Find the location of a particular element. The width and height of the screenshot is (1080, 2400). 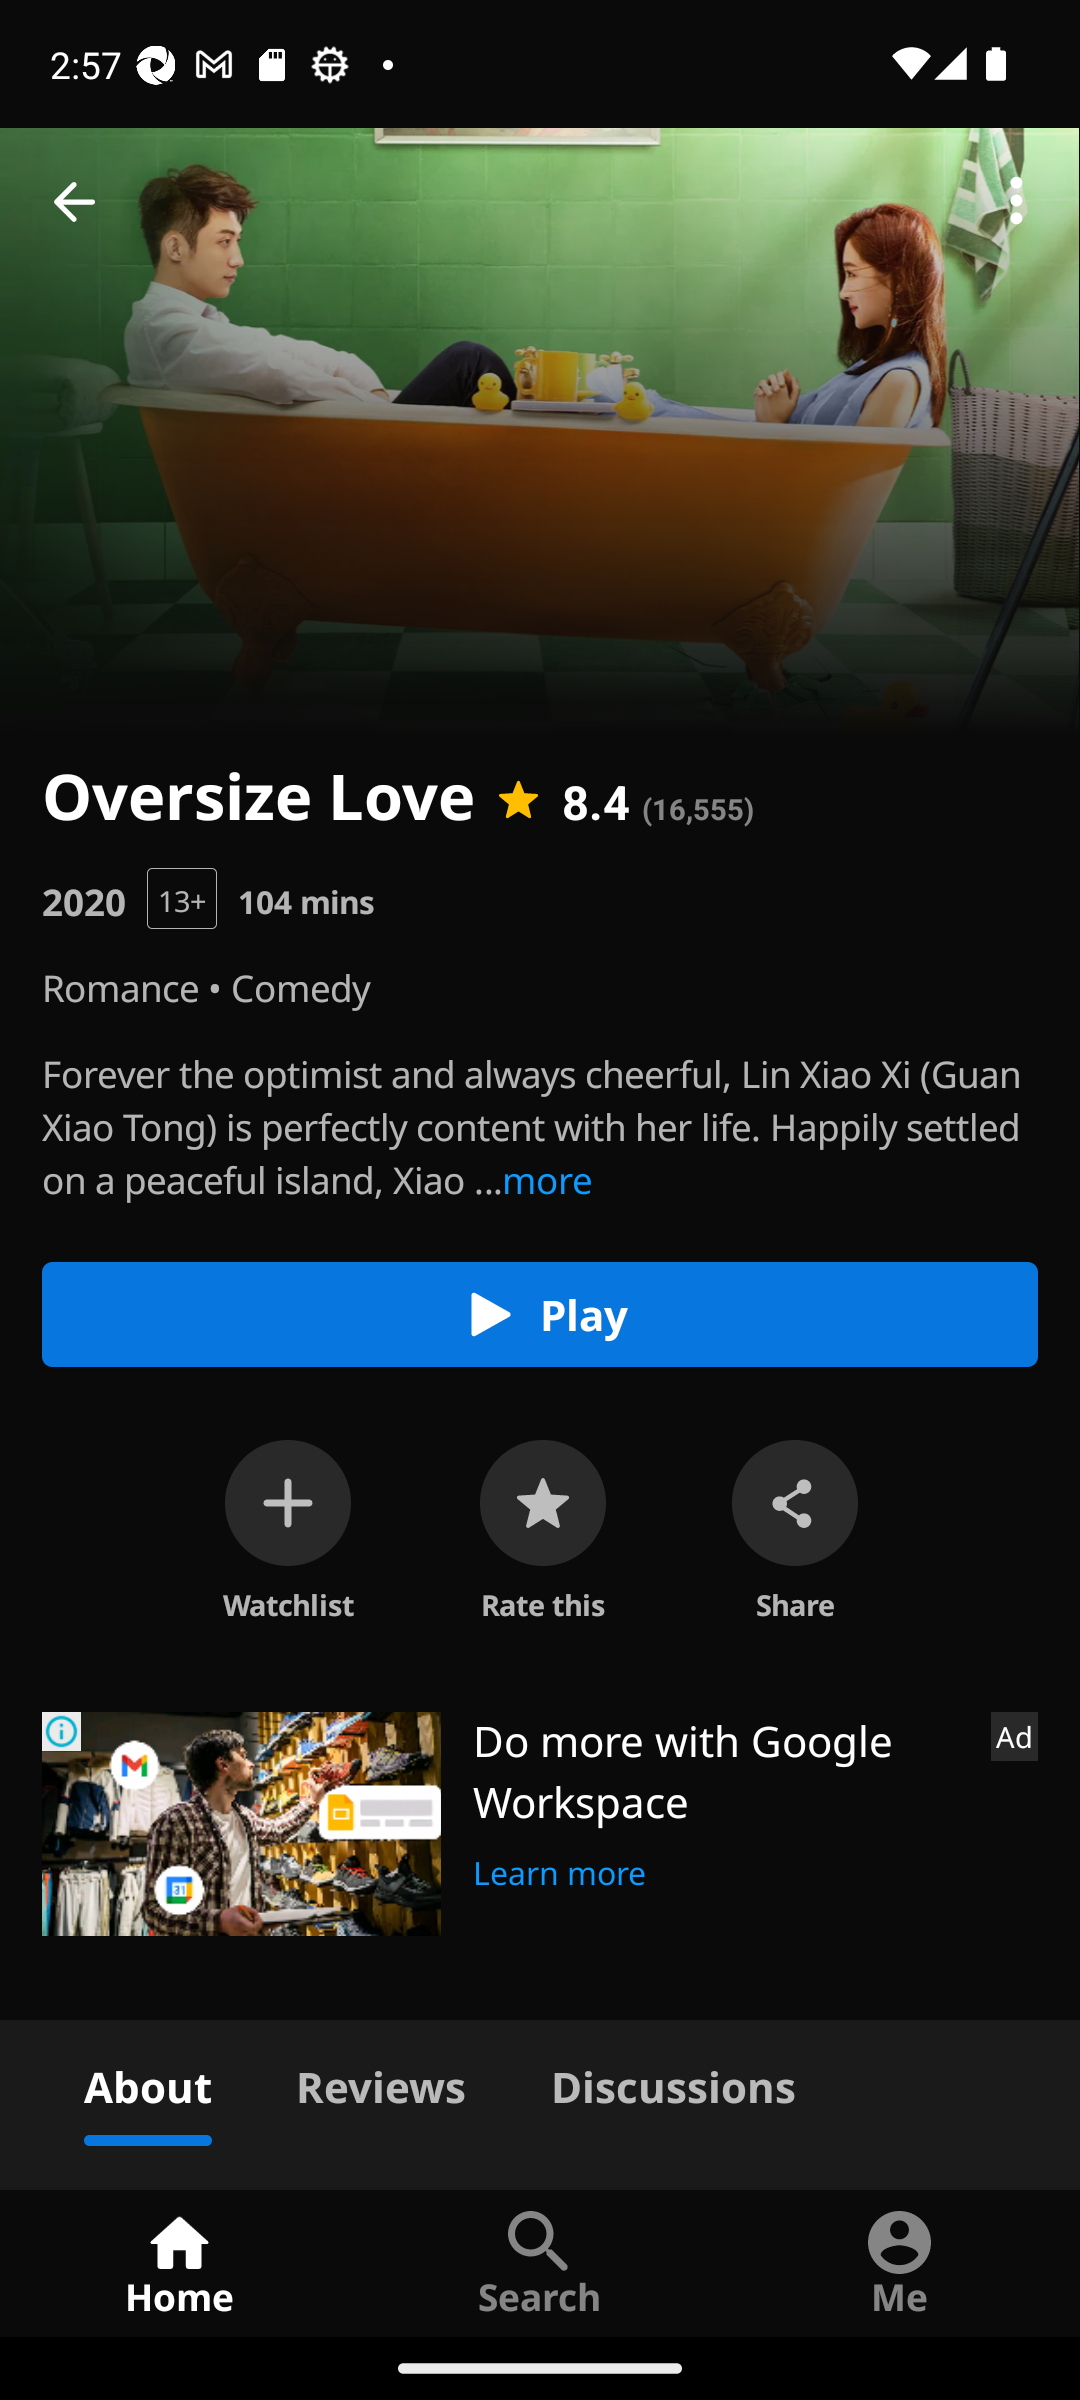

Me is located at coordinates (900, 2262).